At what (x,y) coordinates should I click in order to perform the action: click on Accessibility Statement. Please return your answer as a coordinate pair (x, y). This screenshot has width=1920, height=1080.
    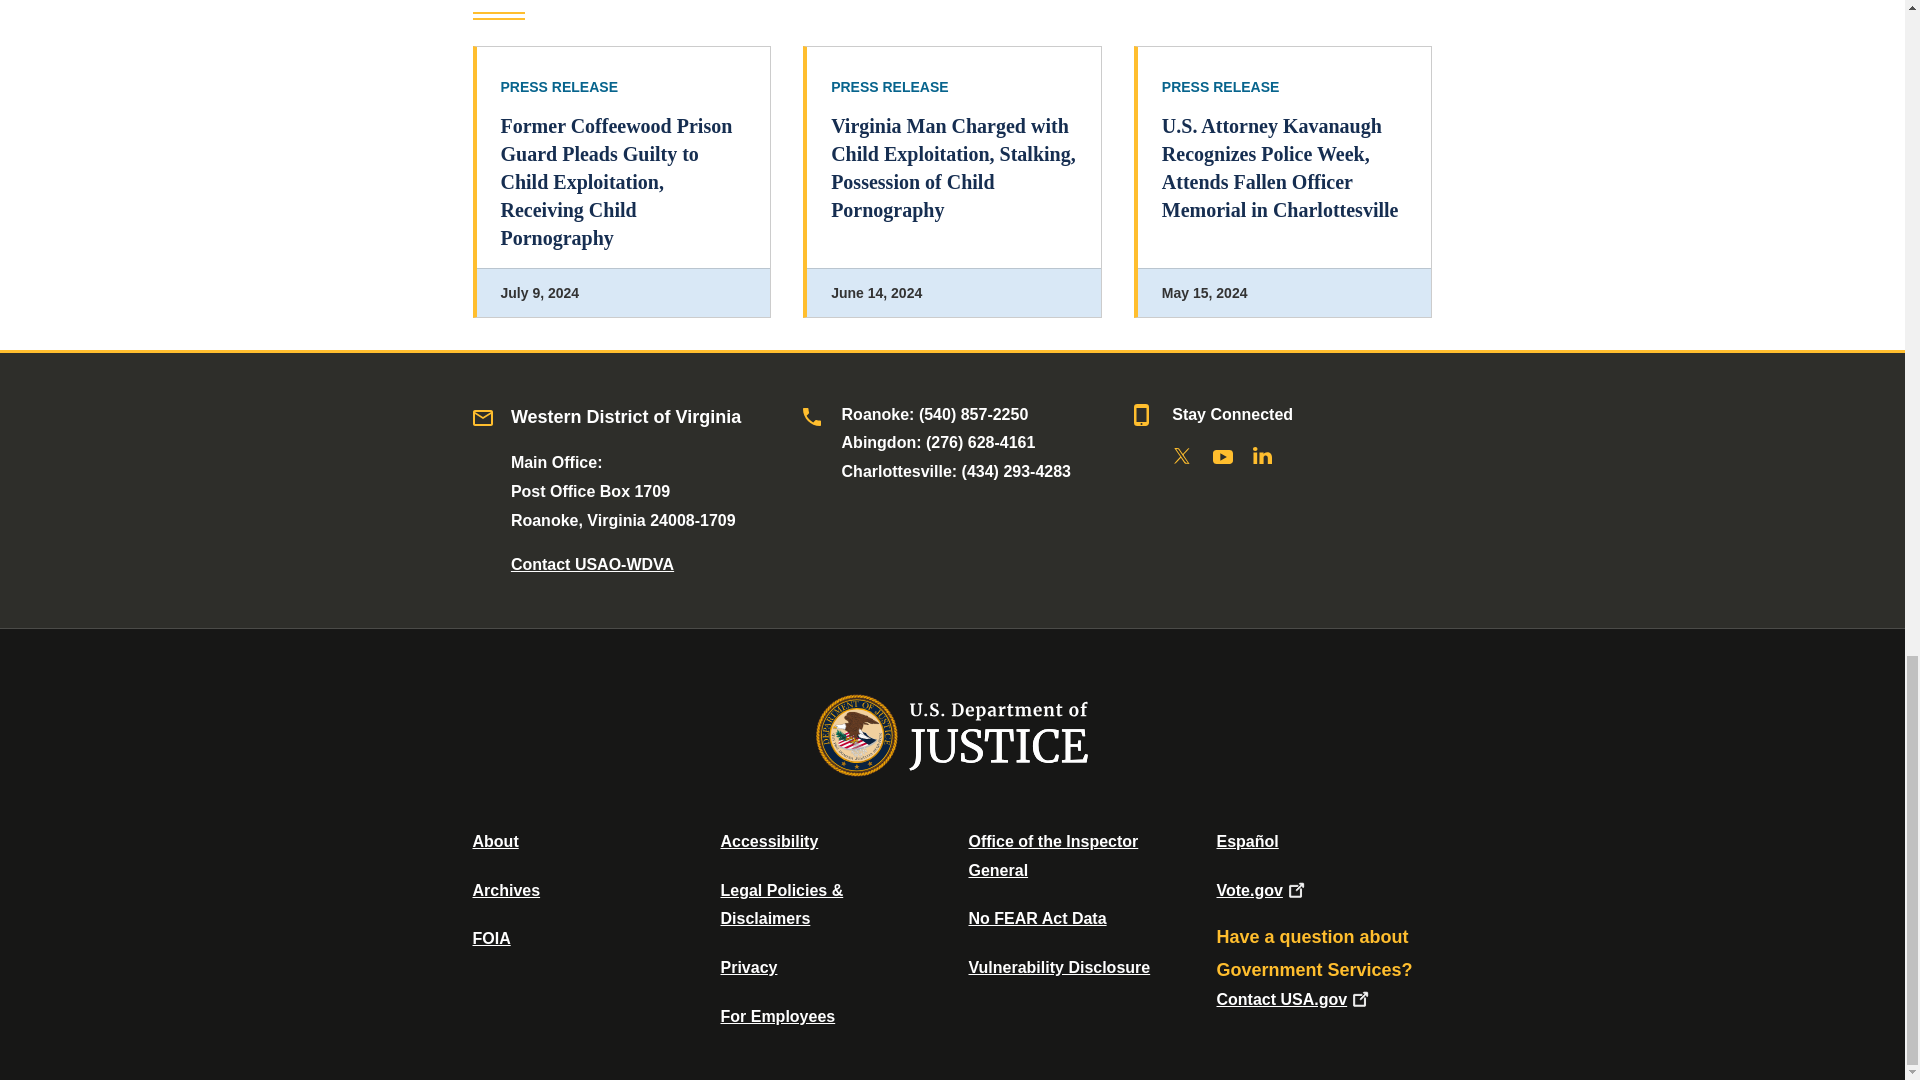
    Looking at the image, I should click on (768, 840).